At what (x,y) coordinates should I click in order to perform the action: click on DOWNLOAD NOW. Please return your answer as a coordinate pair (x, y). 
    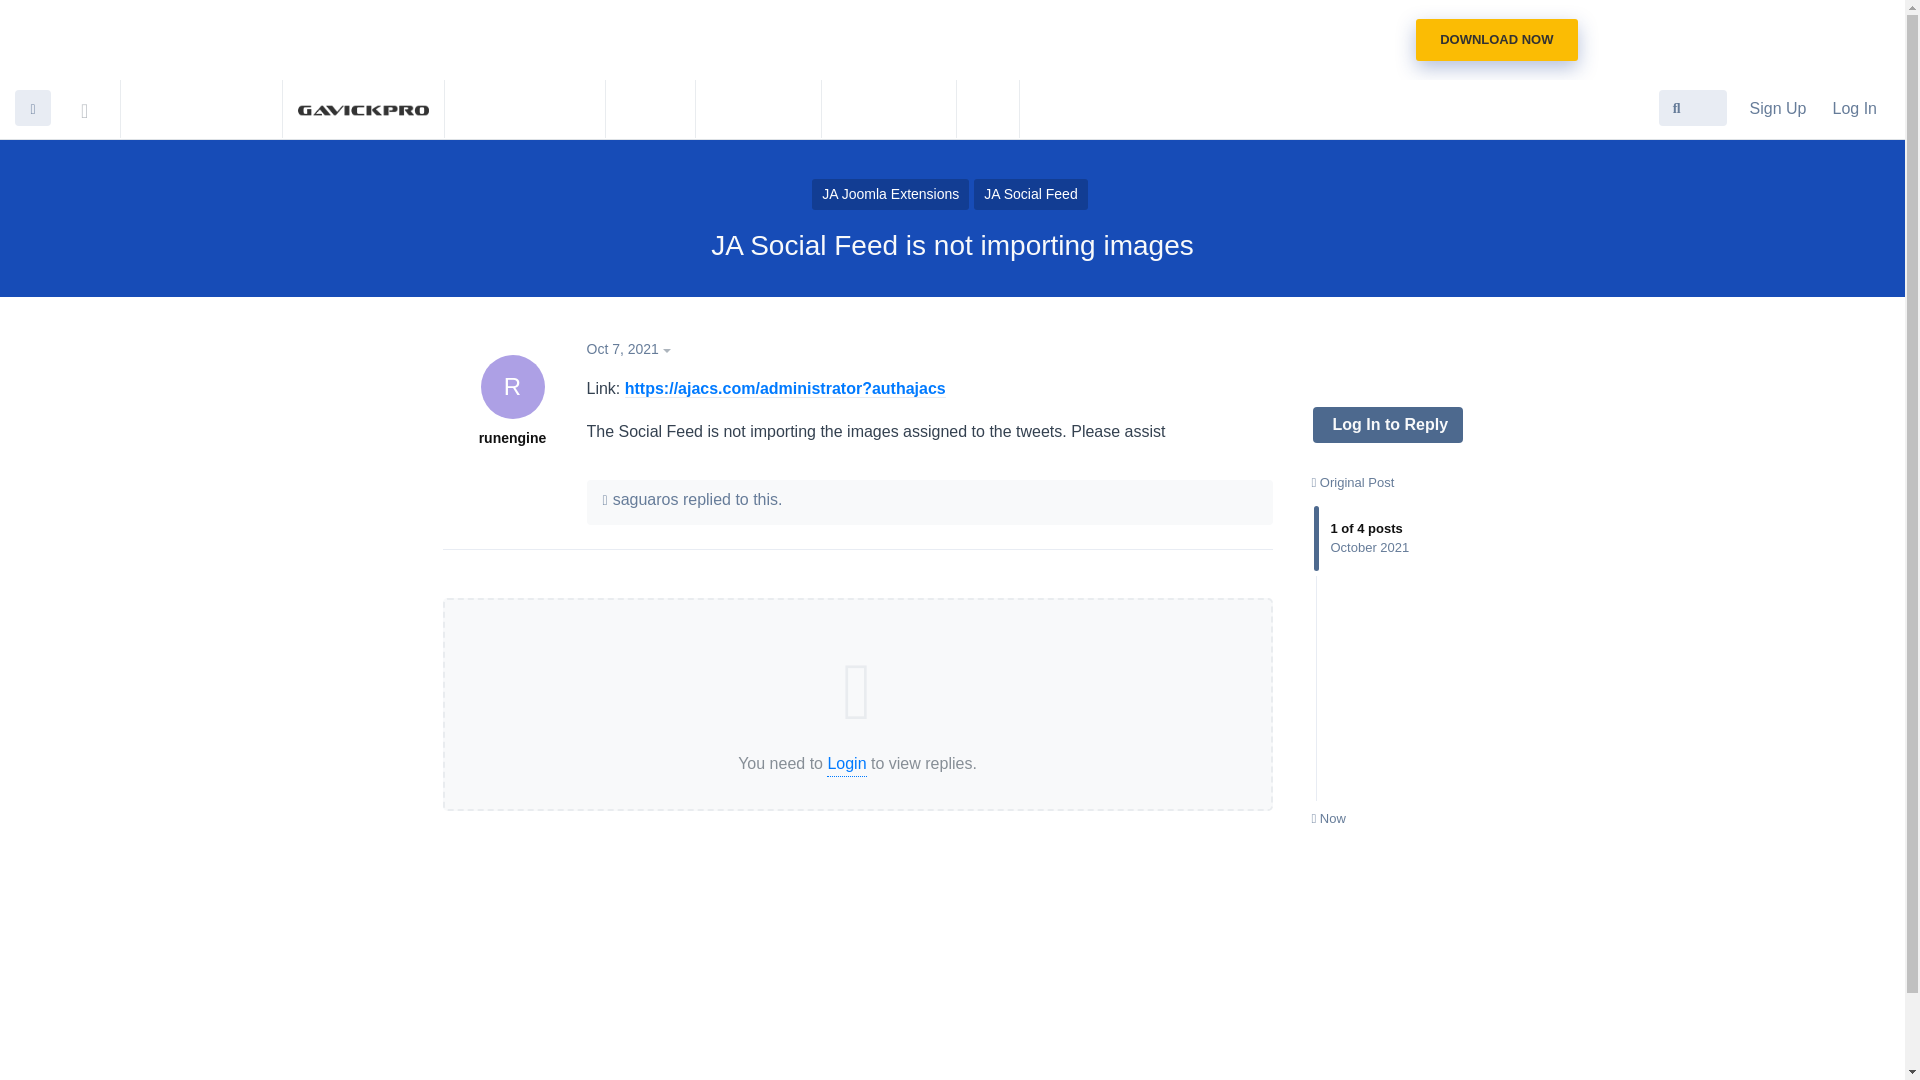
    Looking at the image, I should click on (1496, 40).